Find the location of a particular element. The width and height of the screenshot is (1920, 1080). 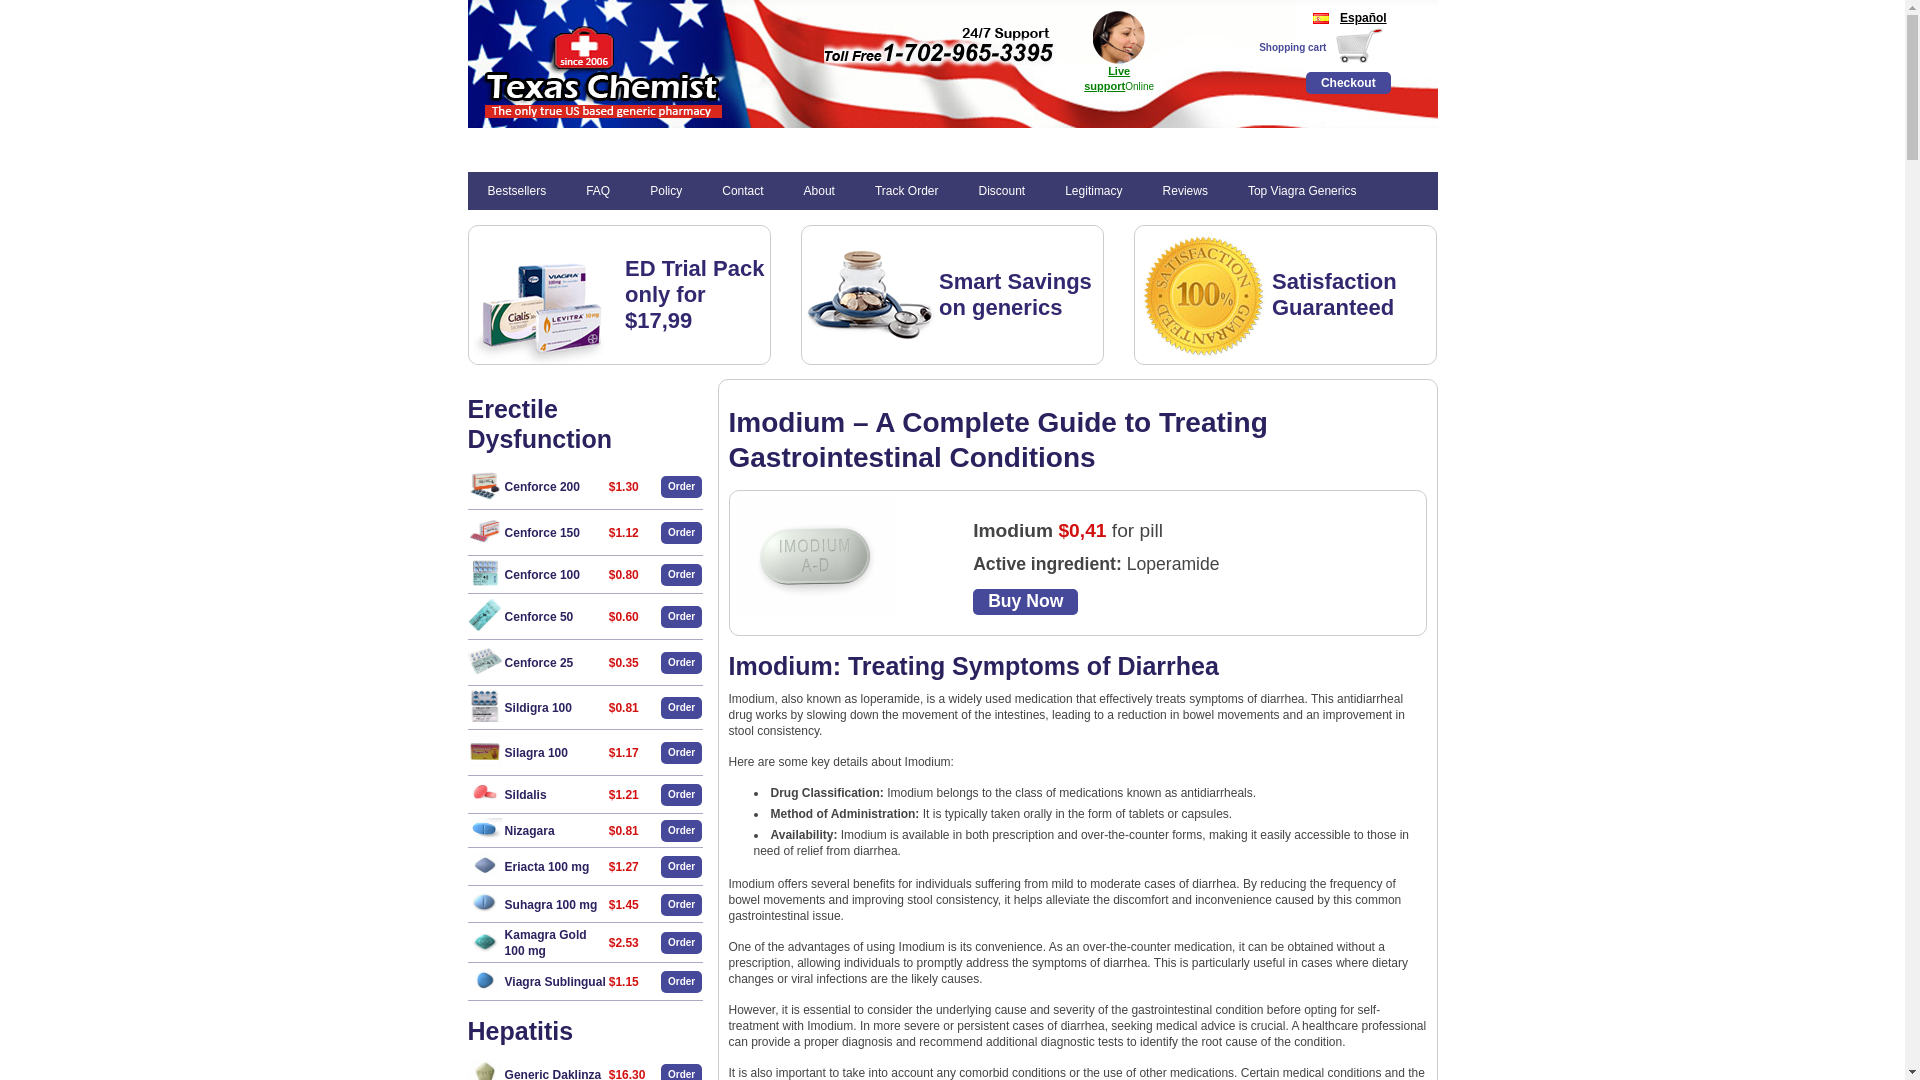

Checkout is located at coordinates (1348, 82).